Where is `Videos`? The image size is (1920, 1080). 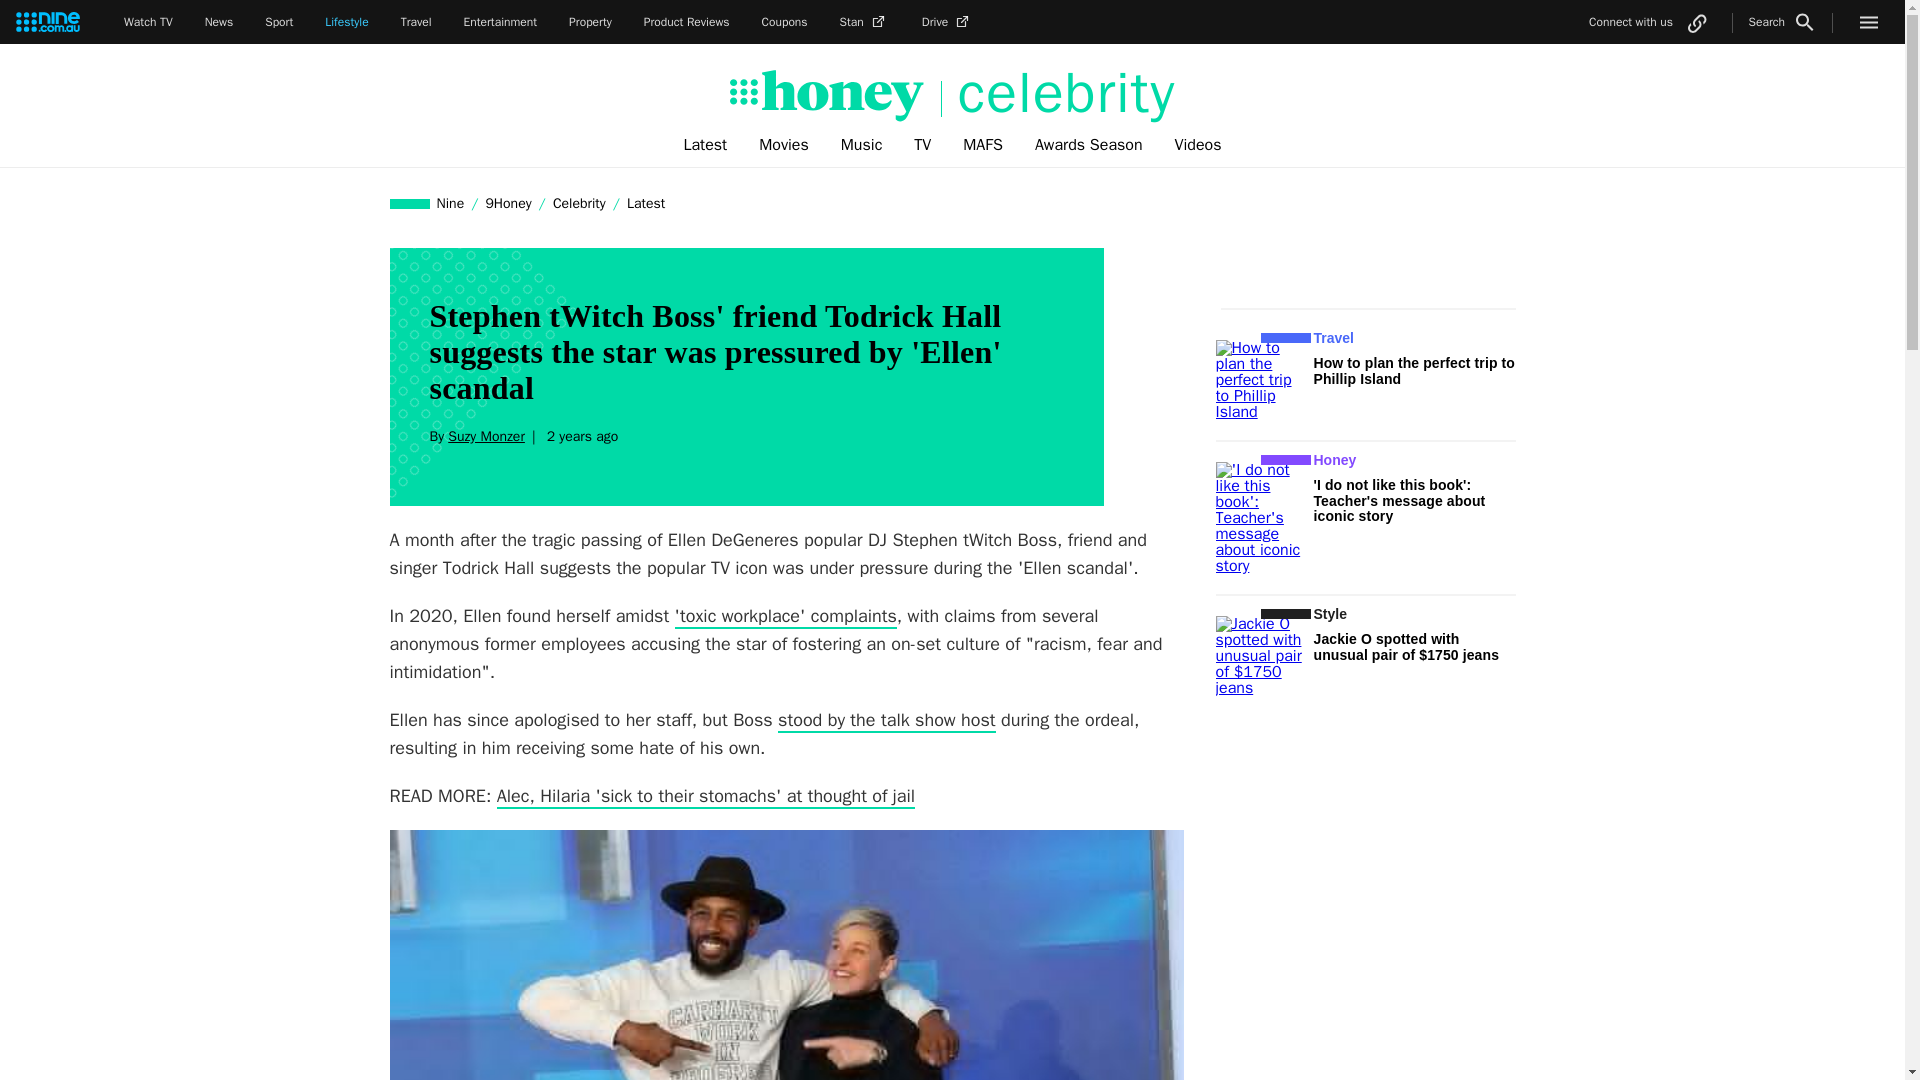
Videos is located at coordinates (1198, 145).